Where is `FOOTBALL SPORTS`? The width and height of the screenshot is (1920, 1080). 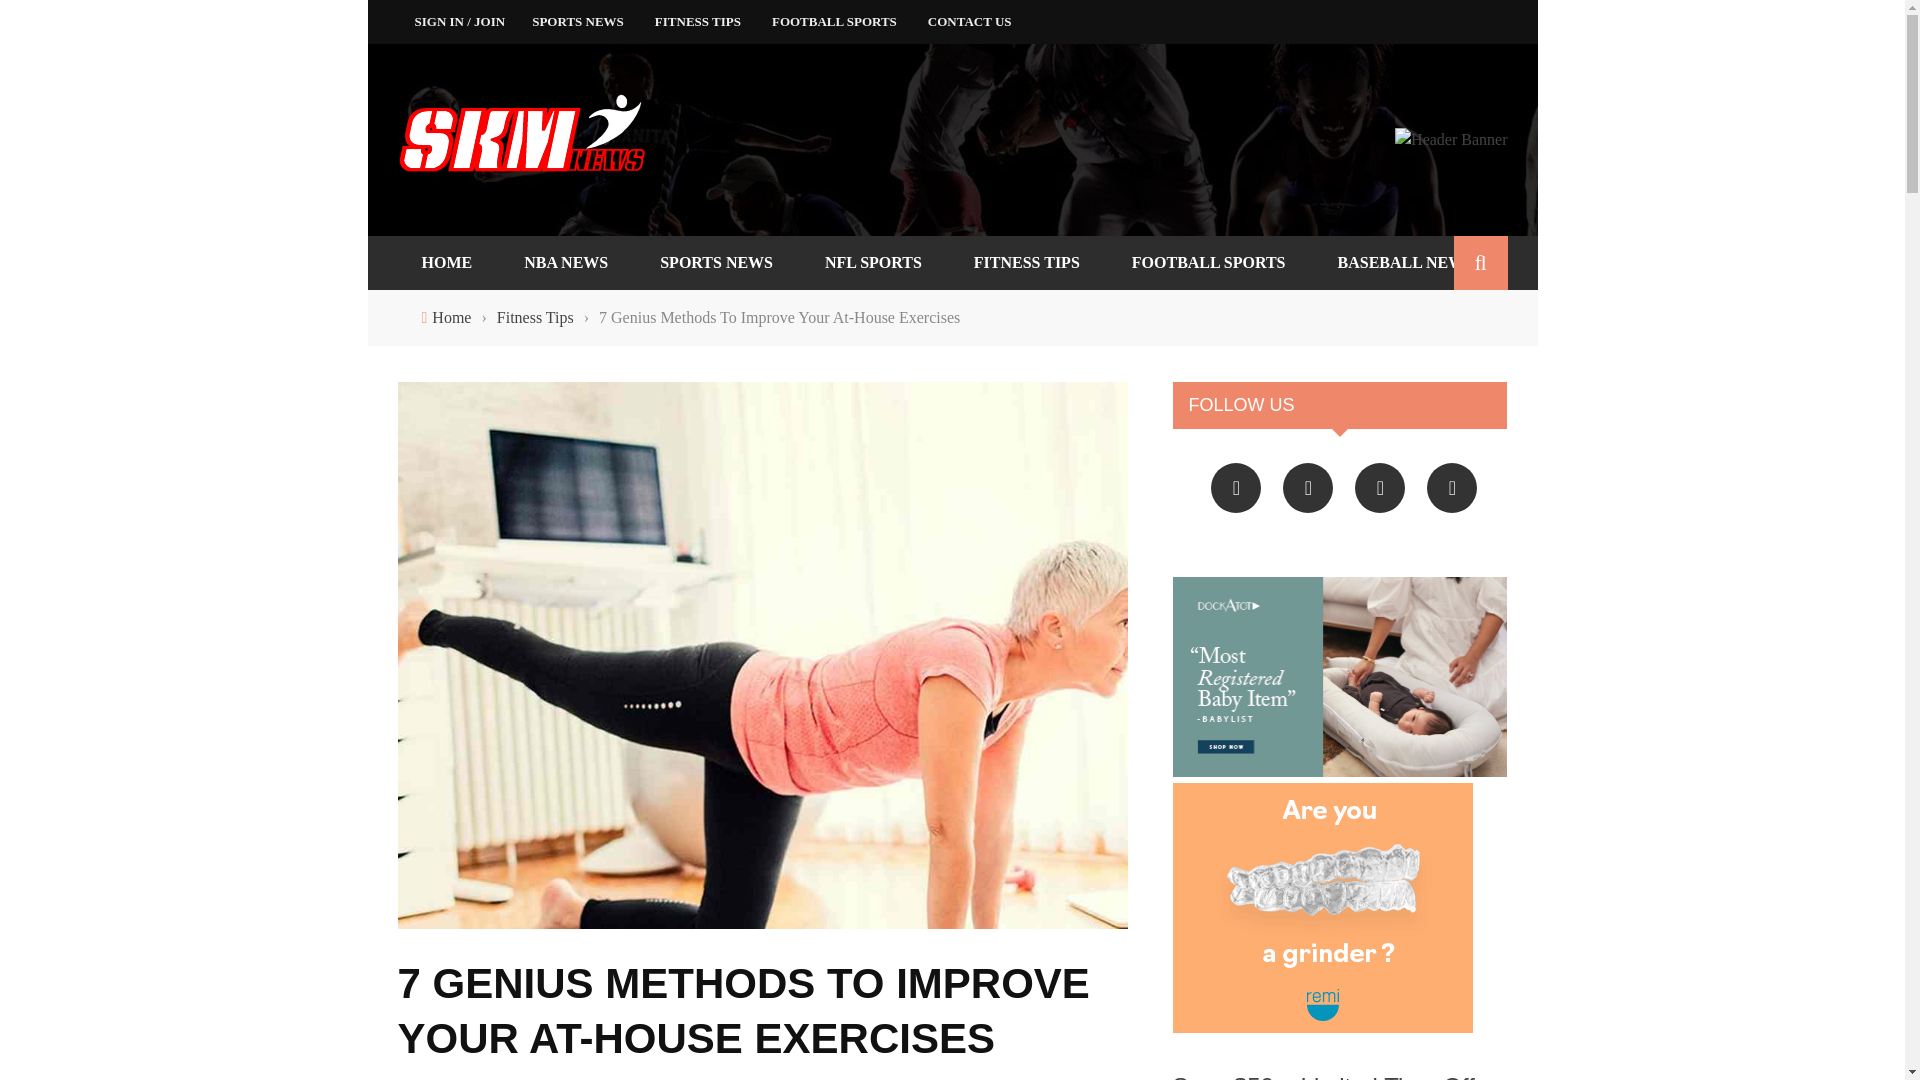
FOOTBALL SPORTS is located at coordinates (1208, 262).